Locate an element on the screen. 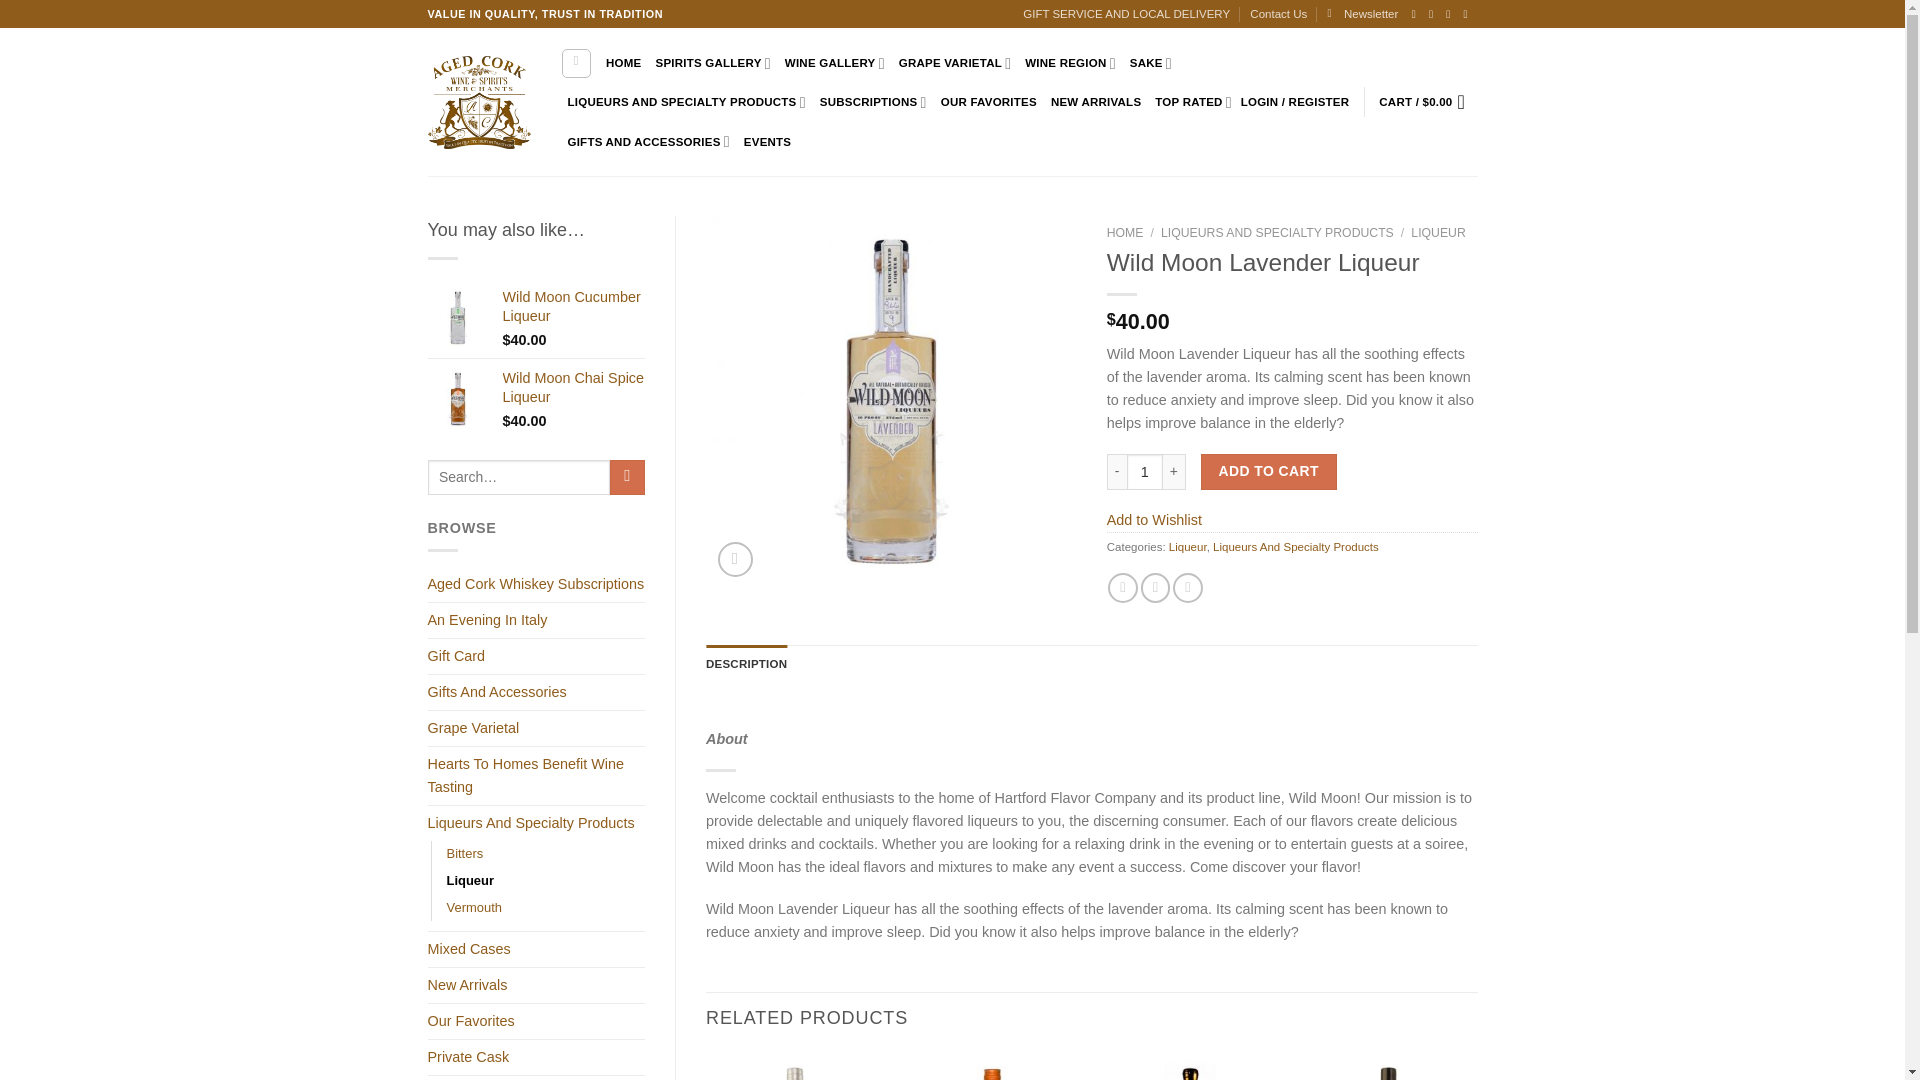  Wild Moon Cucumber Liqueur is located at coordinates (573, 306).